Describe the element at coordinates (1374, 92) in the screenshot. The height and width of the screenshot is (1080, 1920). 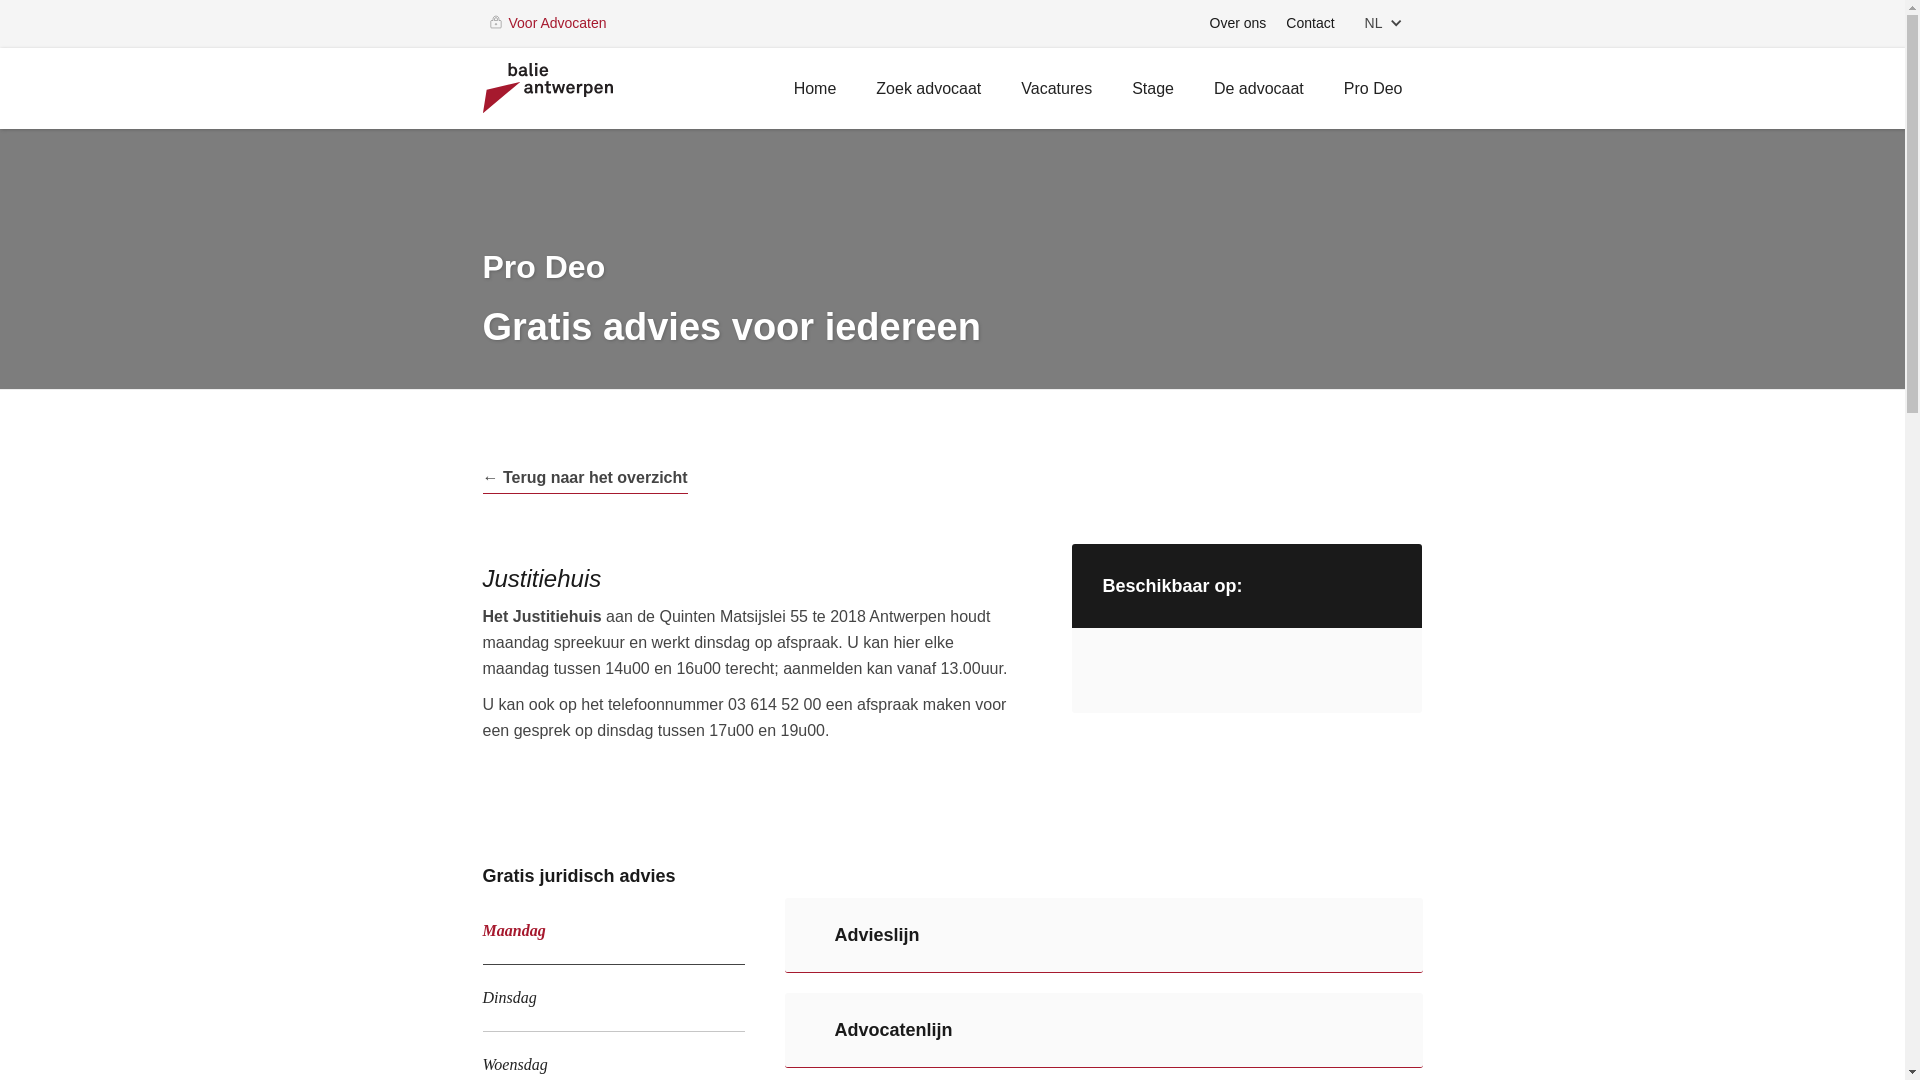
I see `Pro Deo` at that location.